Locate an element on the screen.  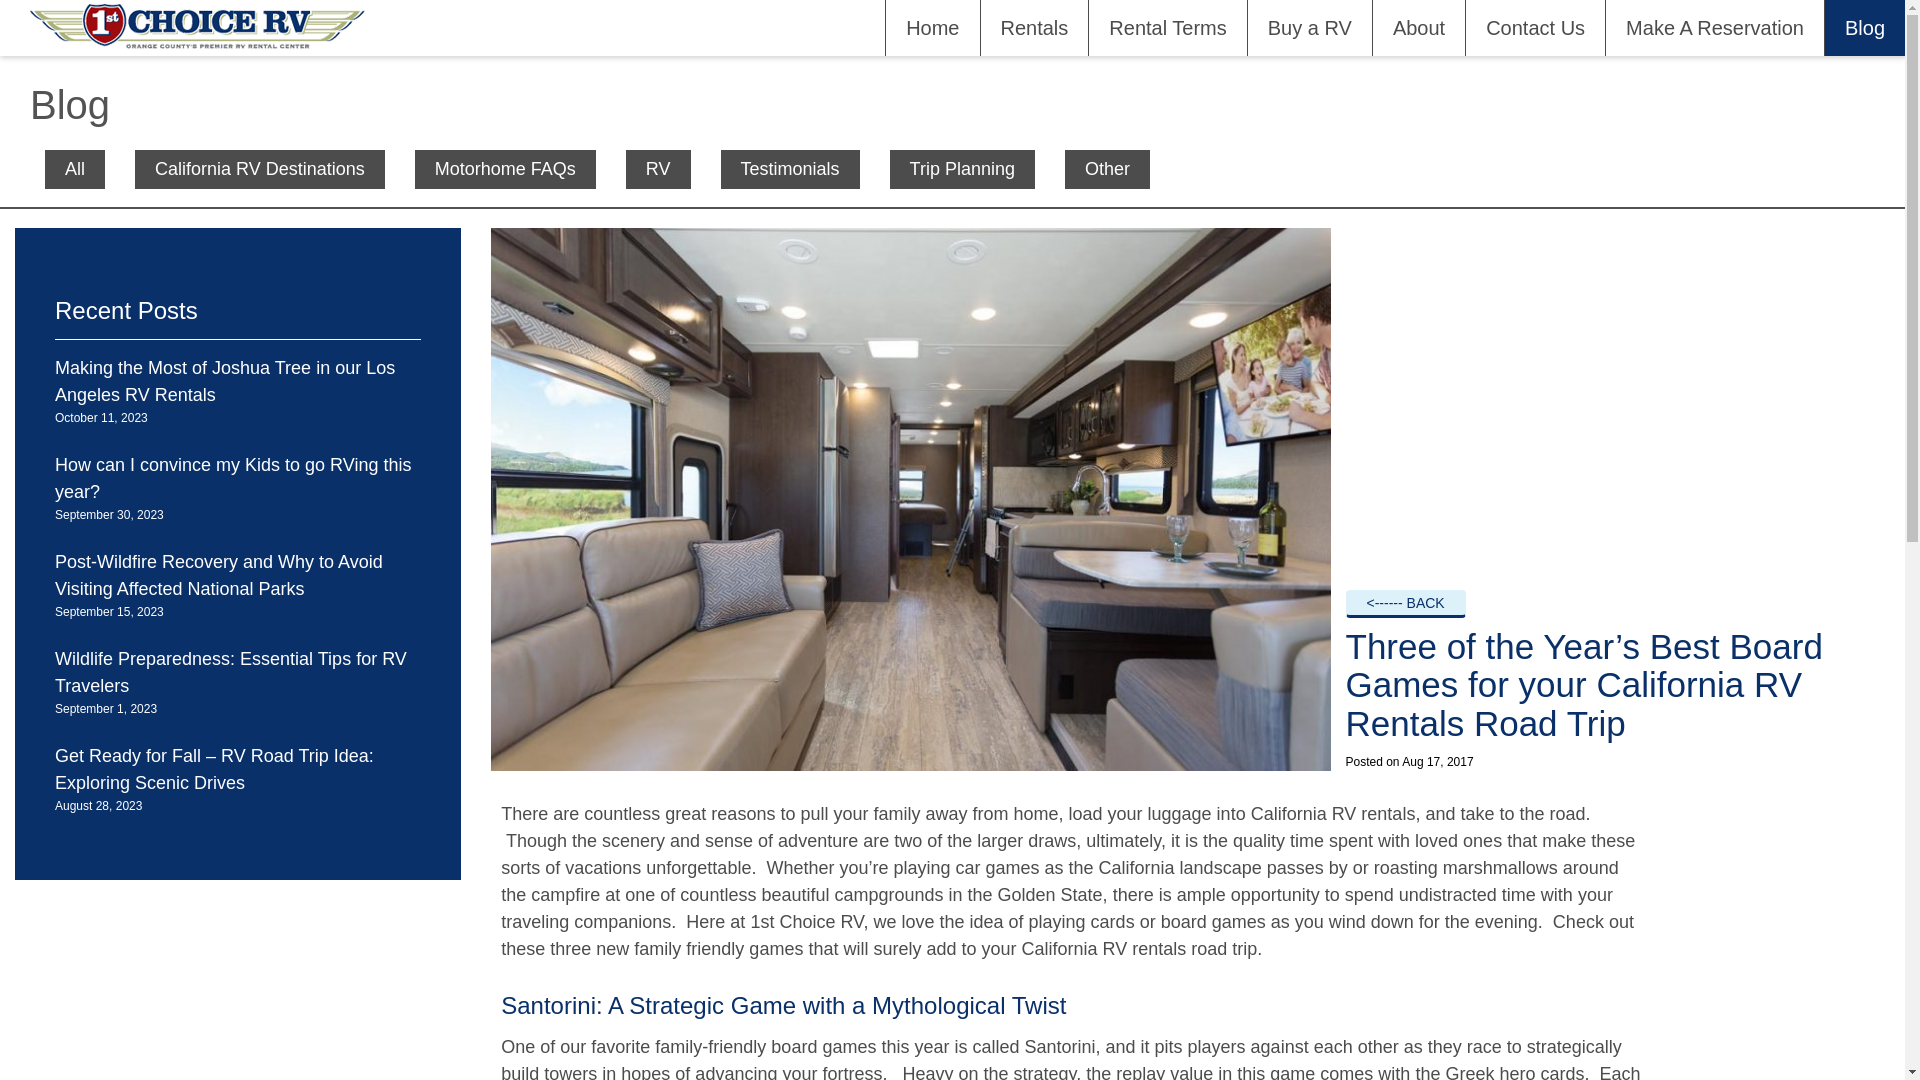
Rentals is located at coordinates (1034, 28).